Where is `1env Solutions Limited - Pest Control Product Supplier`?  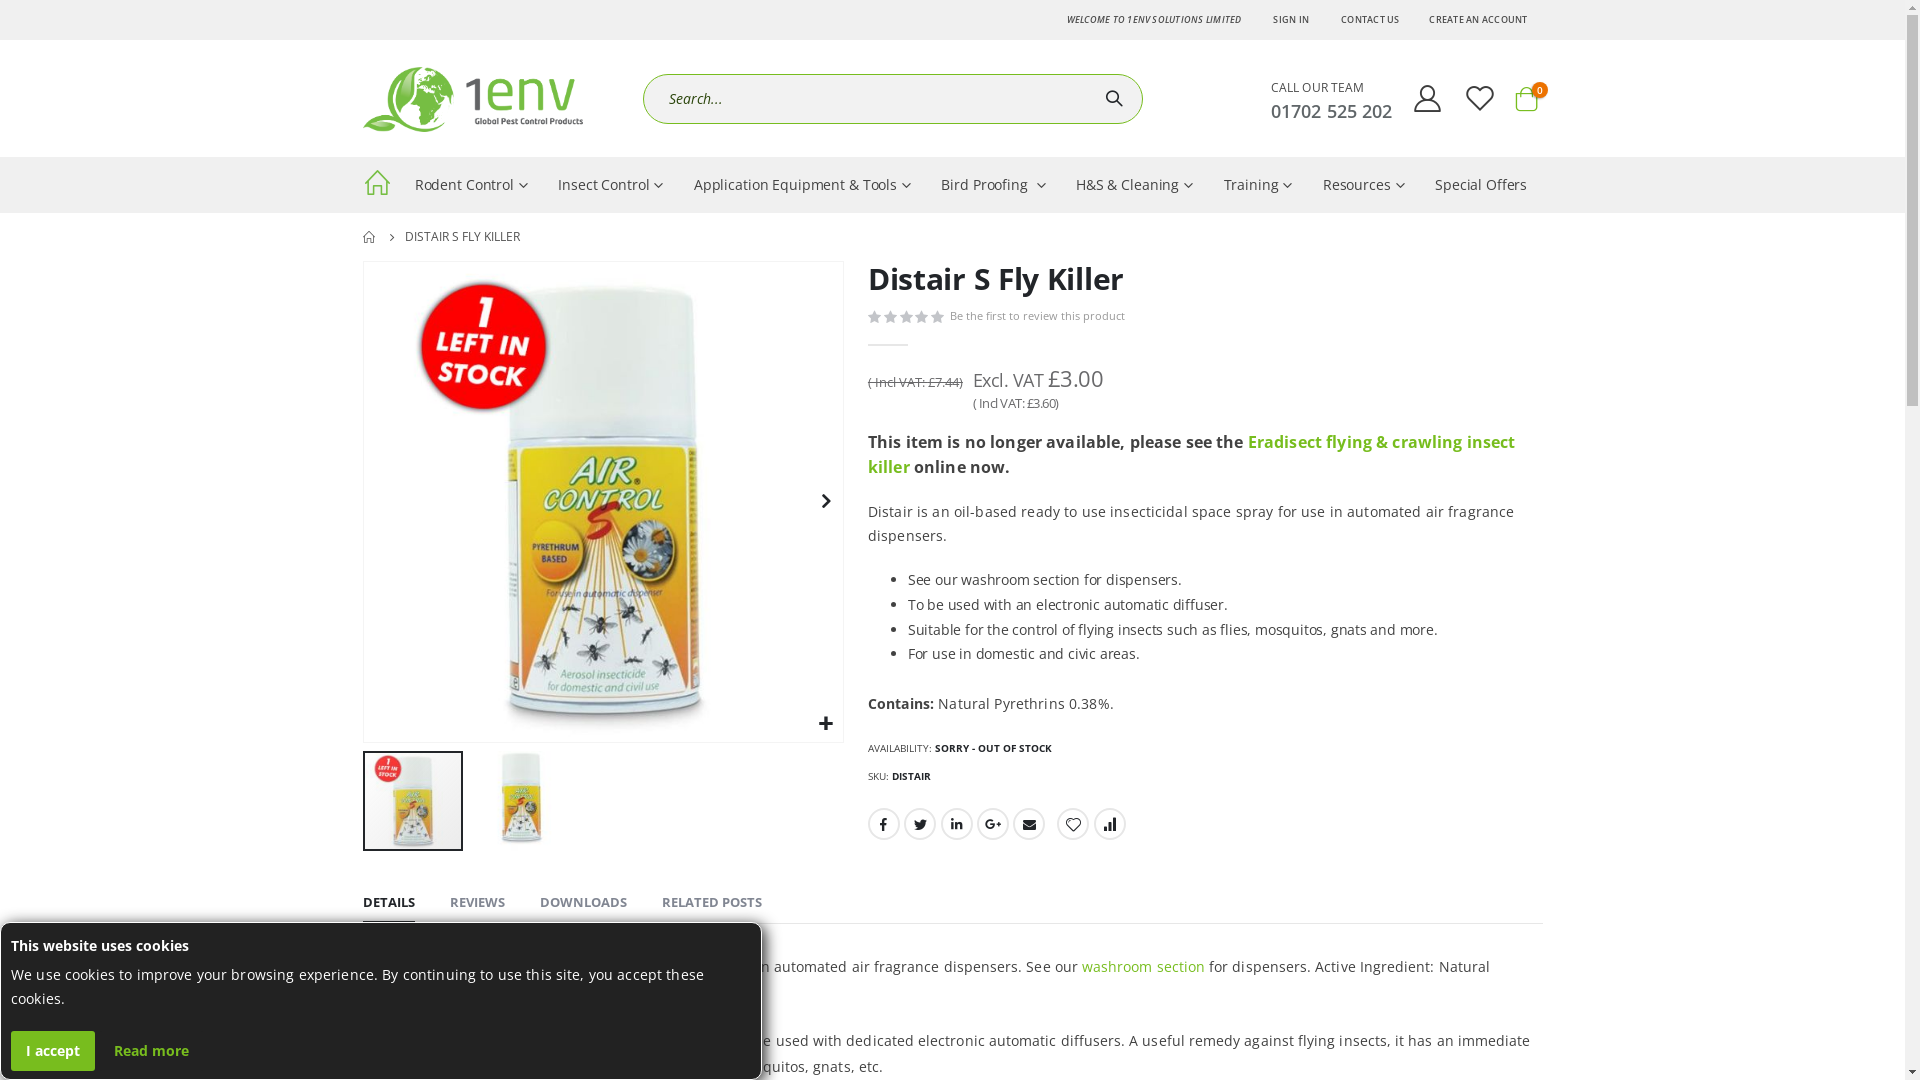
1env Solutions Limited - Pest Control Product Supplier is located at coordinates (487, 98).